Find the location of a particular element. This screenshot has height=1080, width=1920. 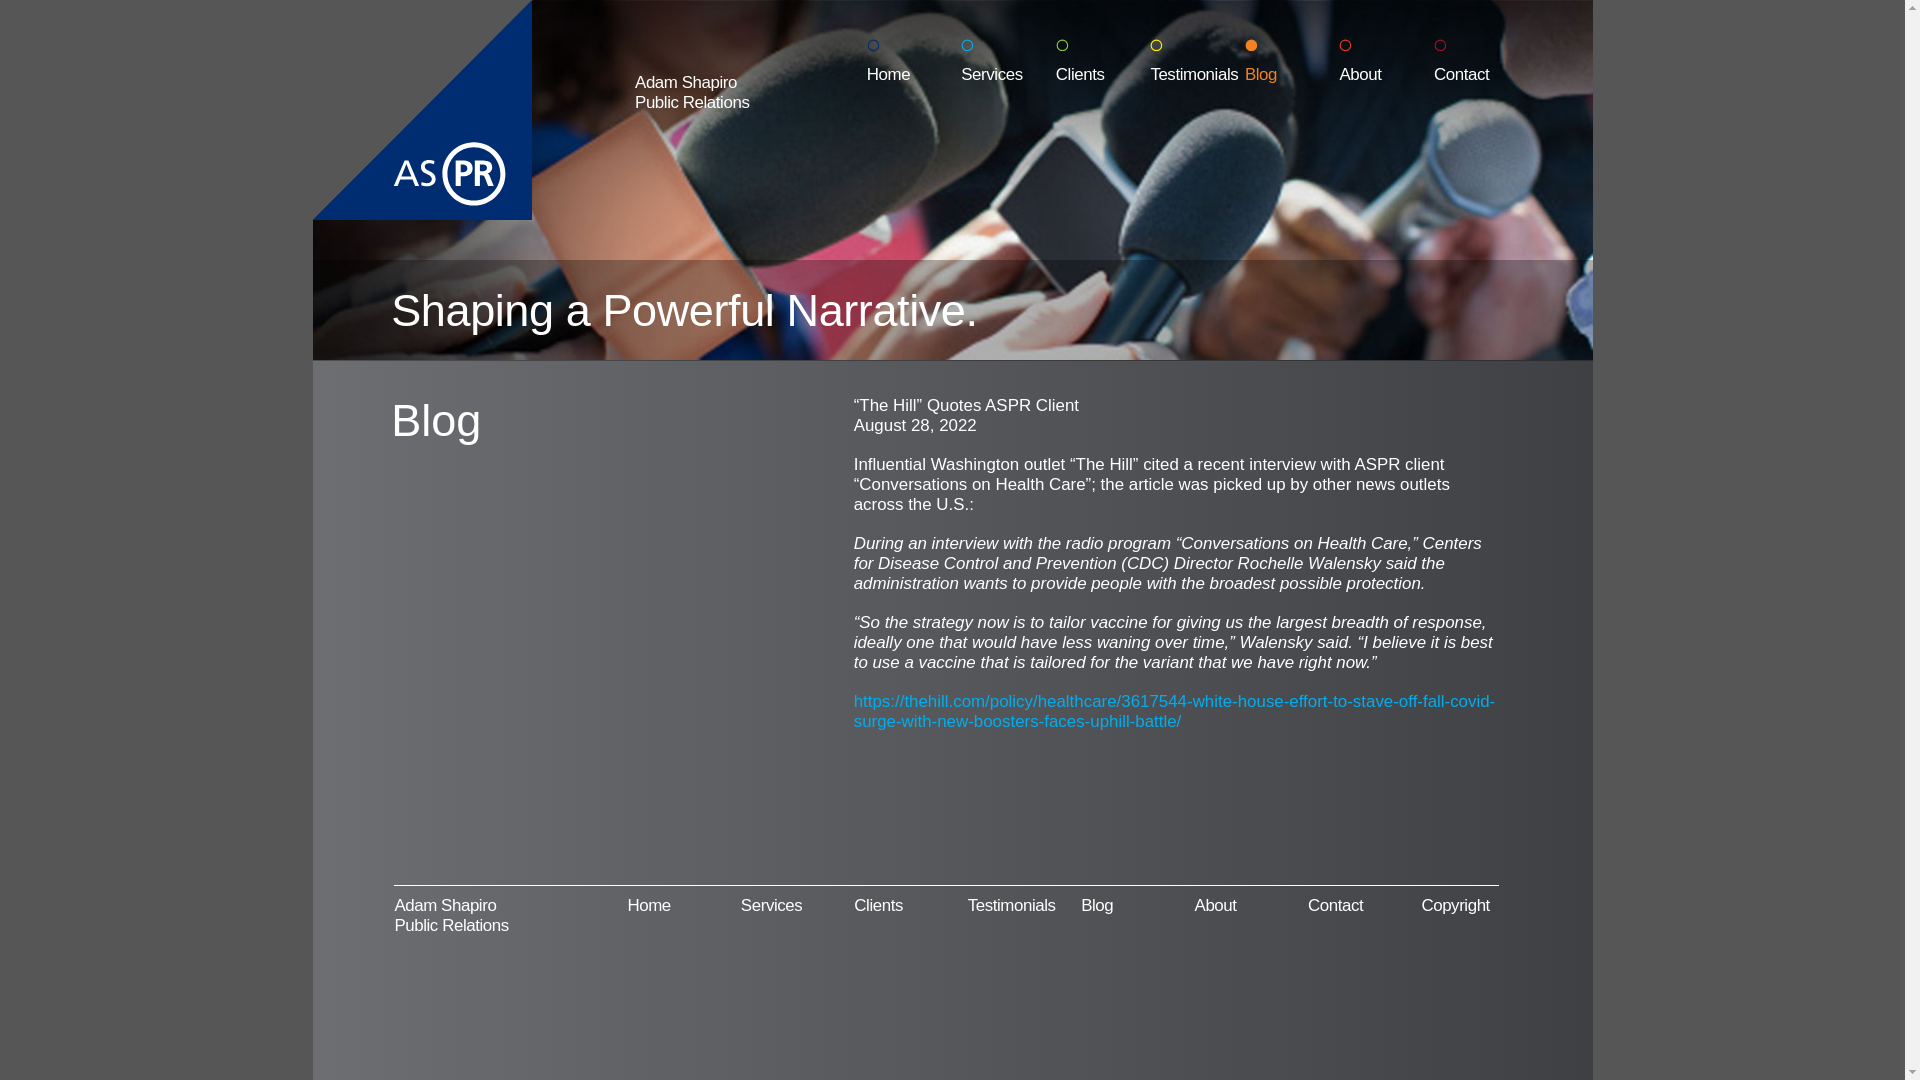

Clients is located at coordinates (1104, 62).